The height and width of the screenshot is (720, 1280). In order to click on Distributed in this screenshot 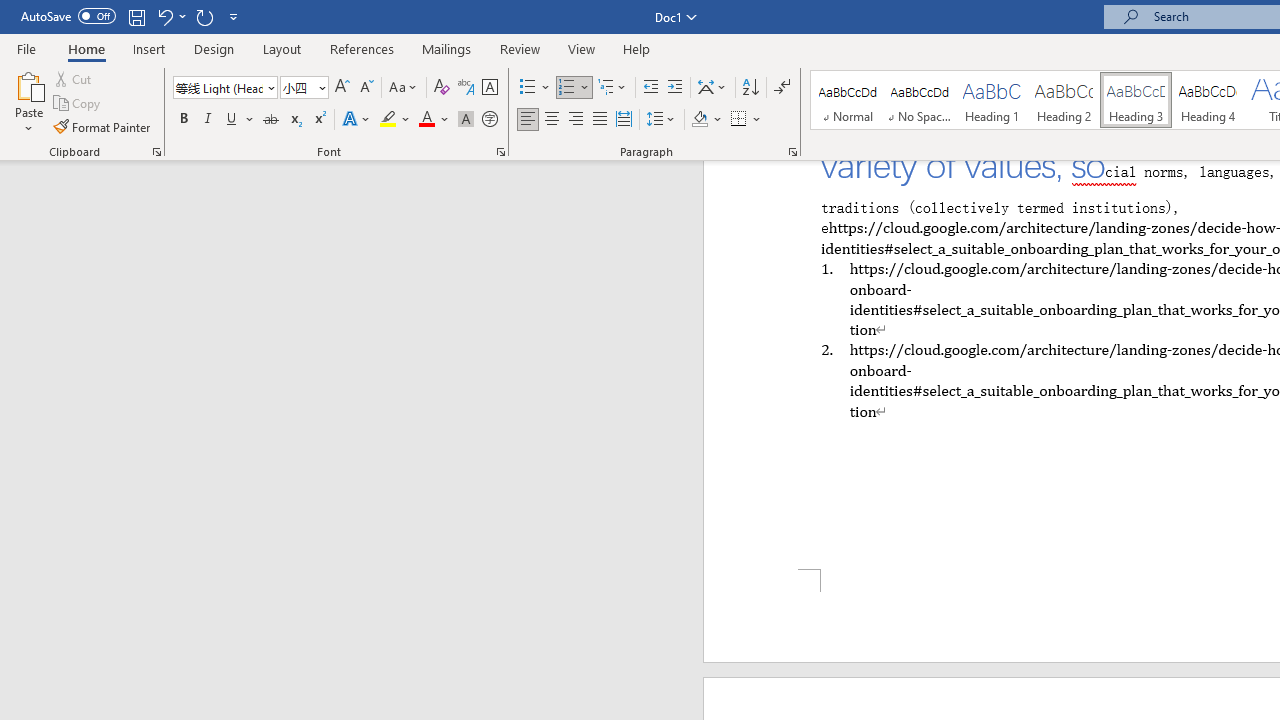, I will do `click(624, 120)`.